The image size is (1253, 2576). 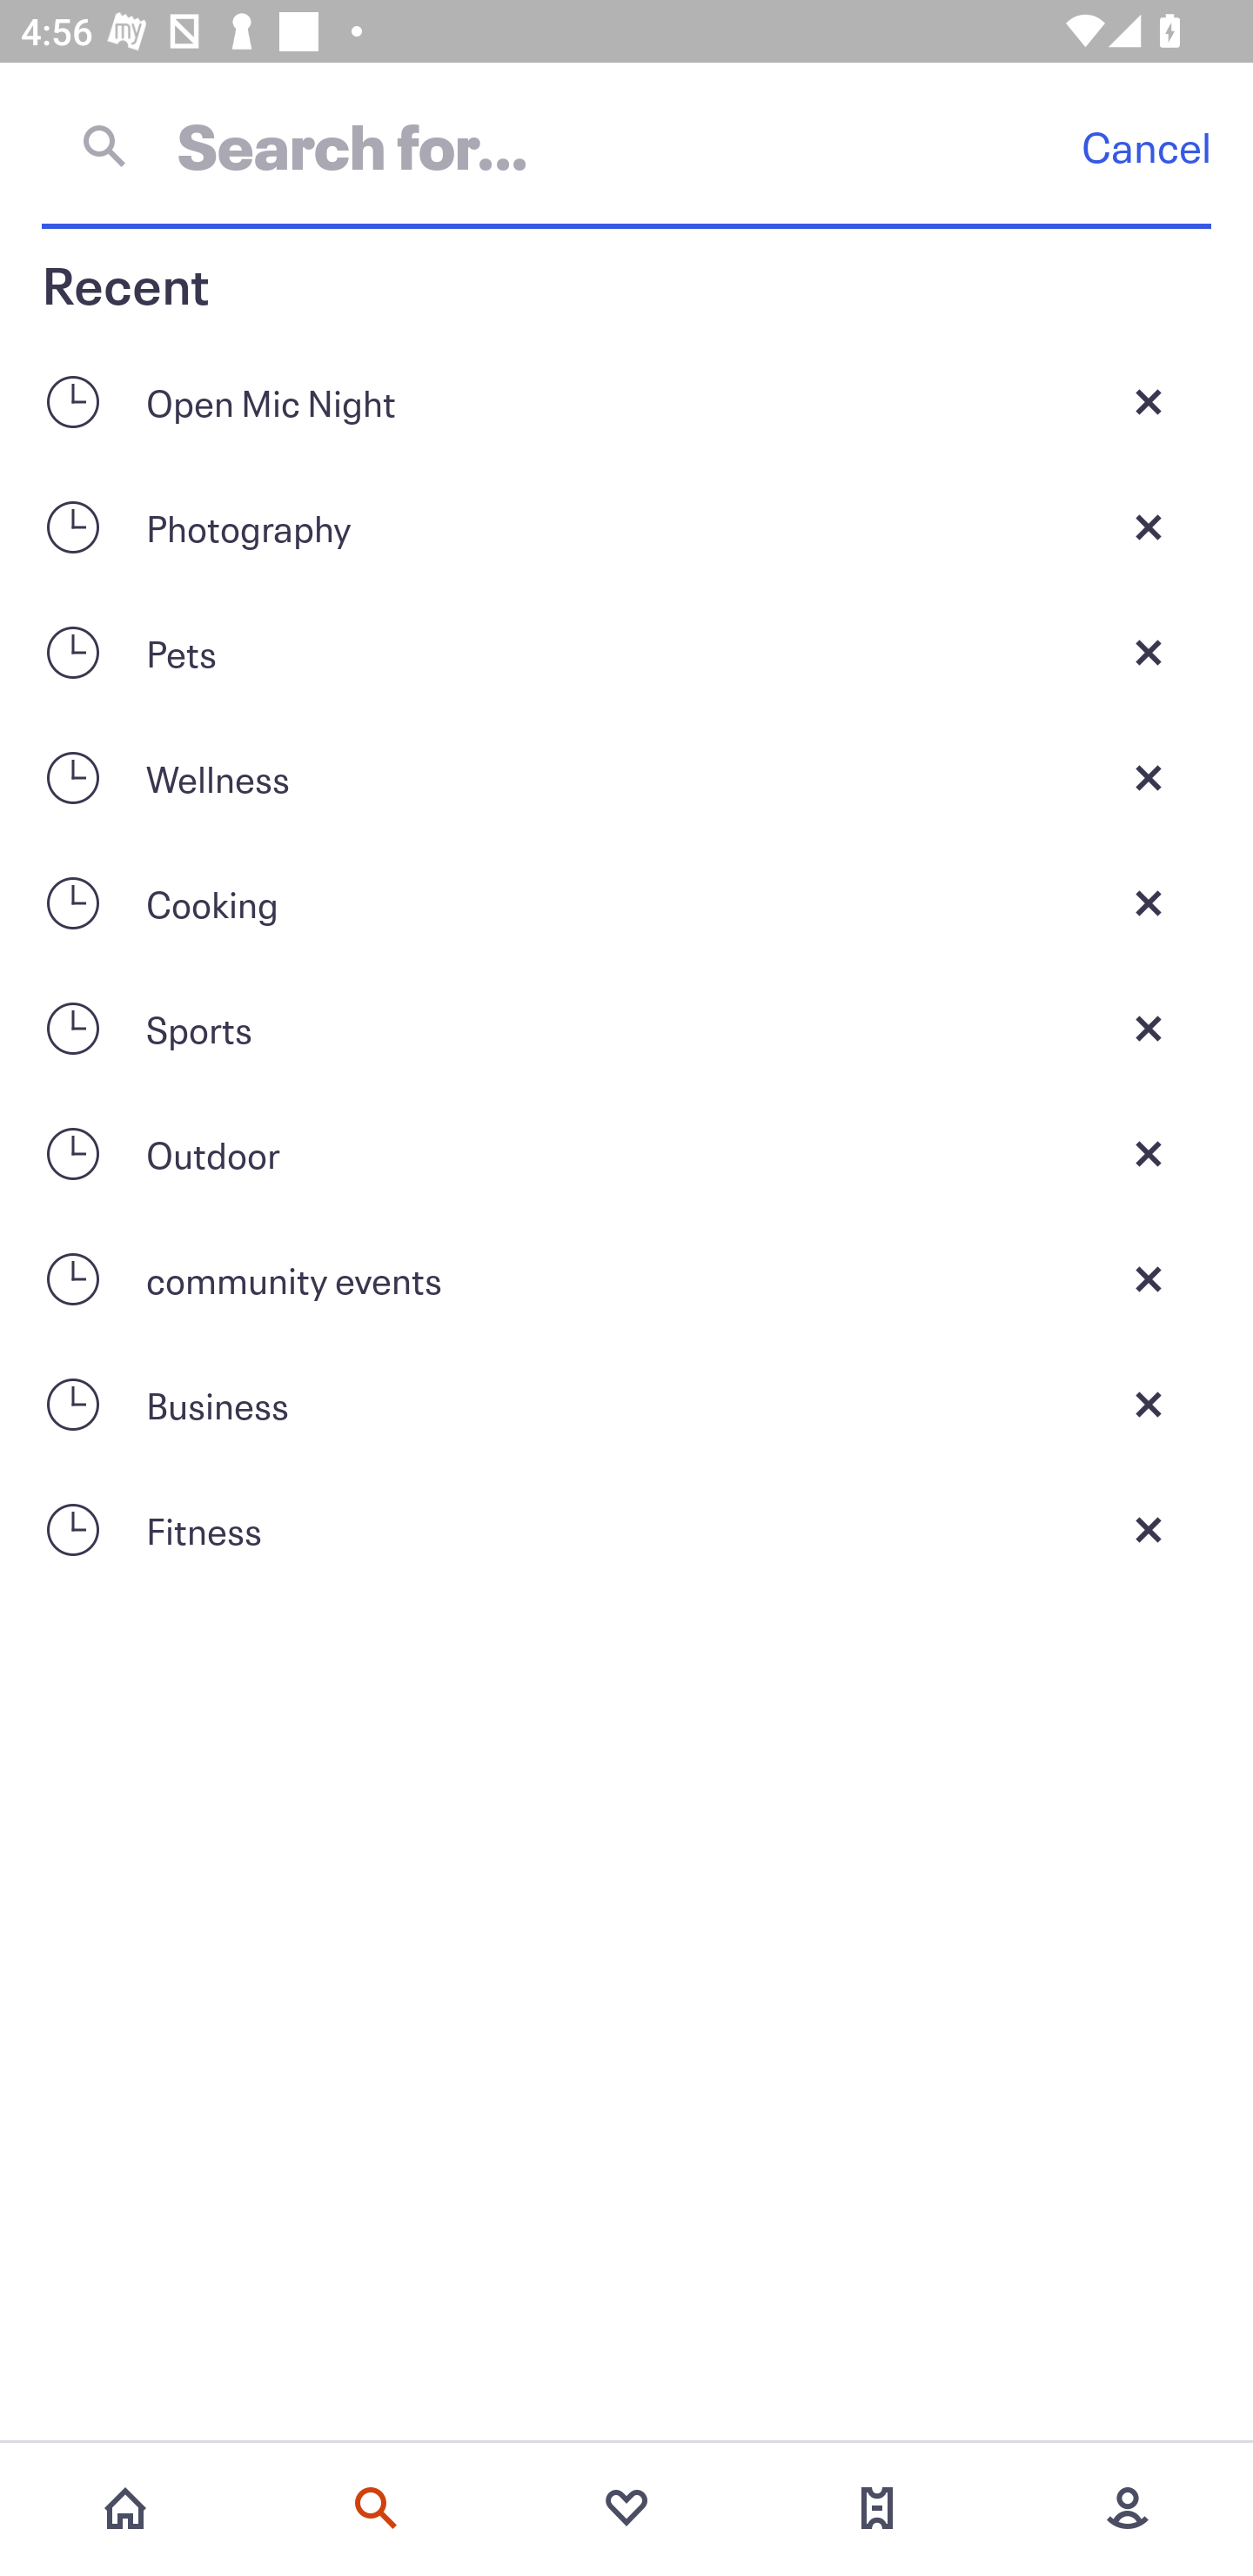 I want to click on Close current screen, so click(x=1149, y=401).